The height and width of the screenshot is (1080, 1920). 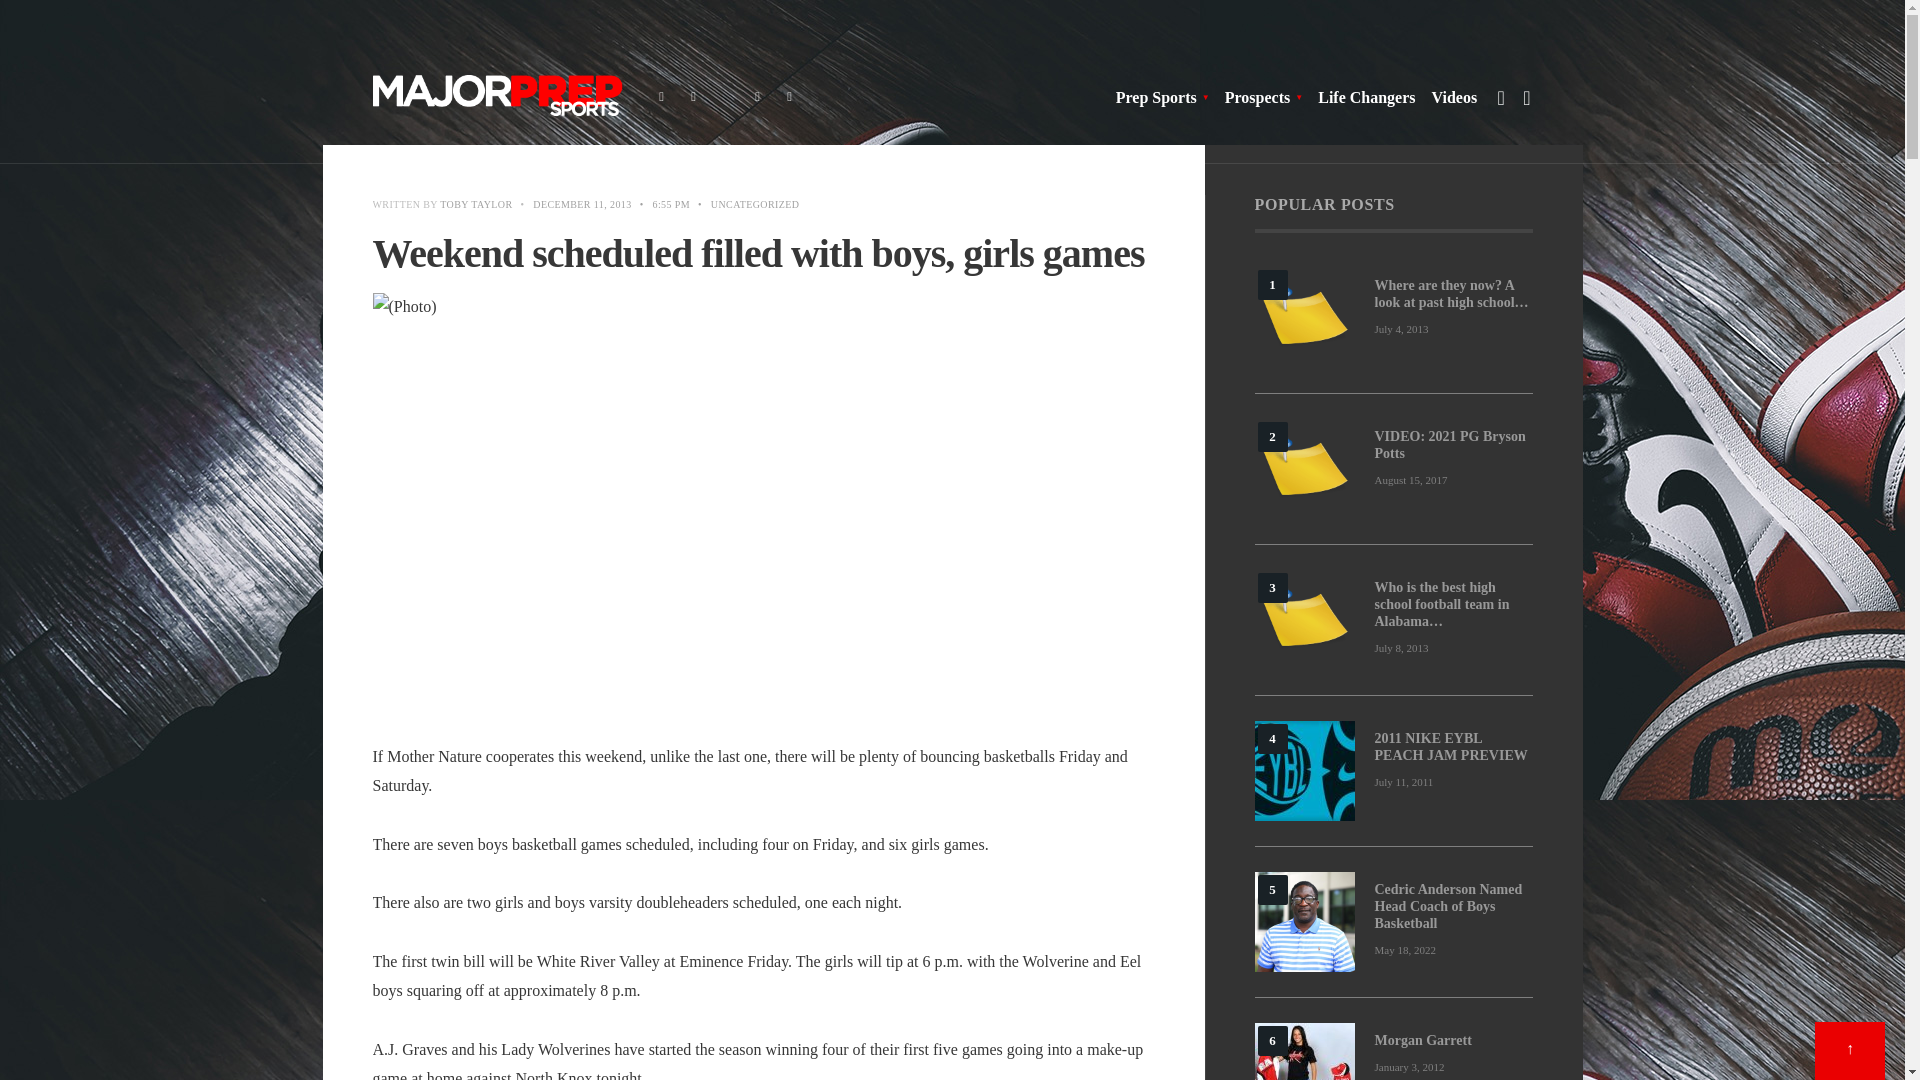 What do you see at coordinates (1303, 922) in the screenshot?
I see `Cedric Anderson Named Head Coach of Boys Basketball` at bounding box center [1303, 922].